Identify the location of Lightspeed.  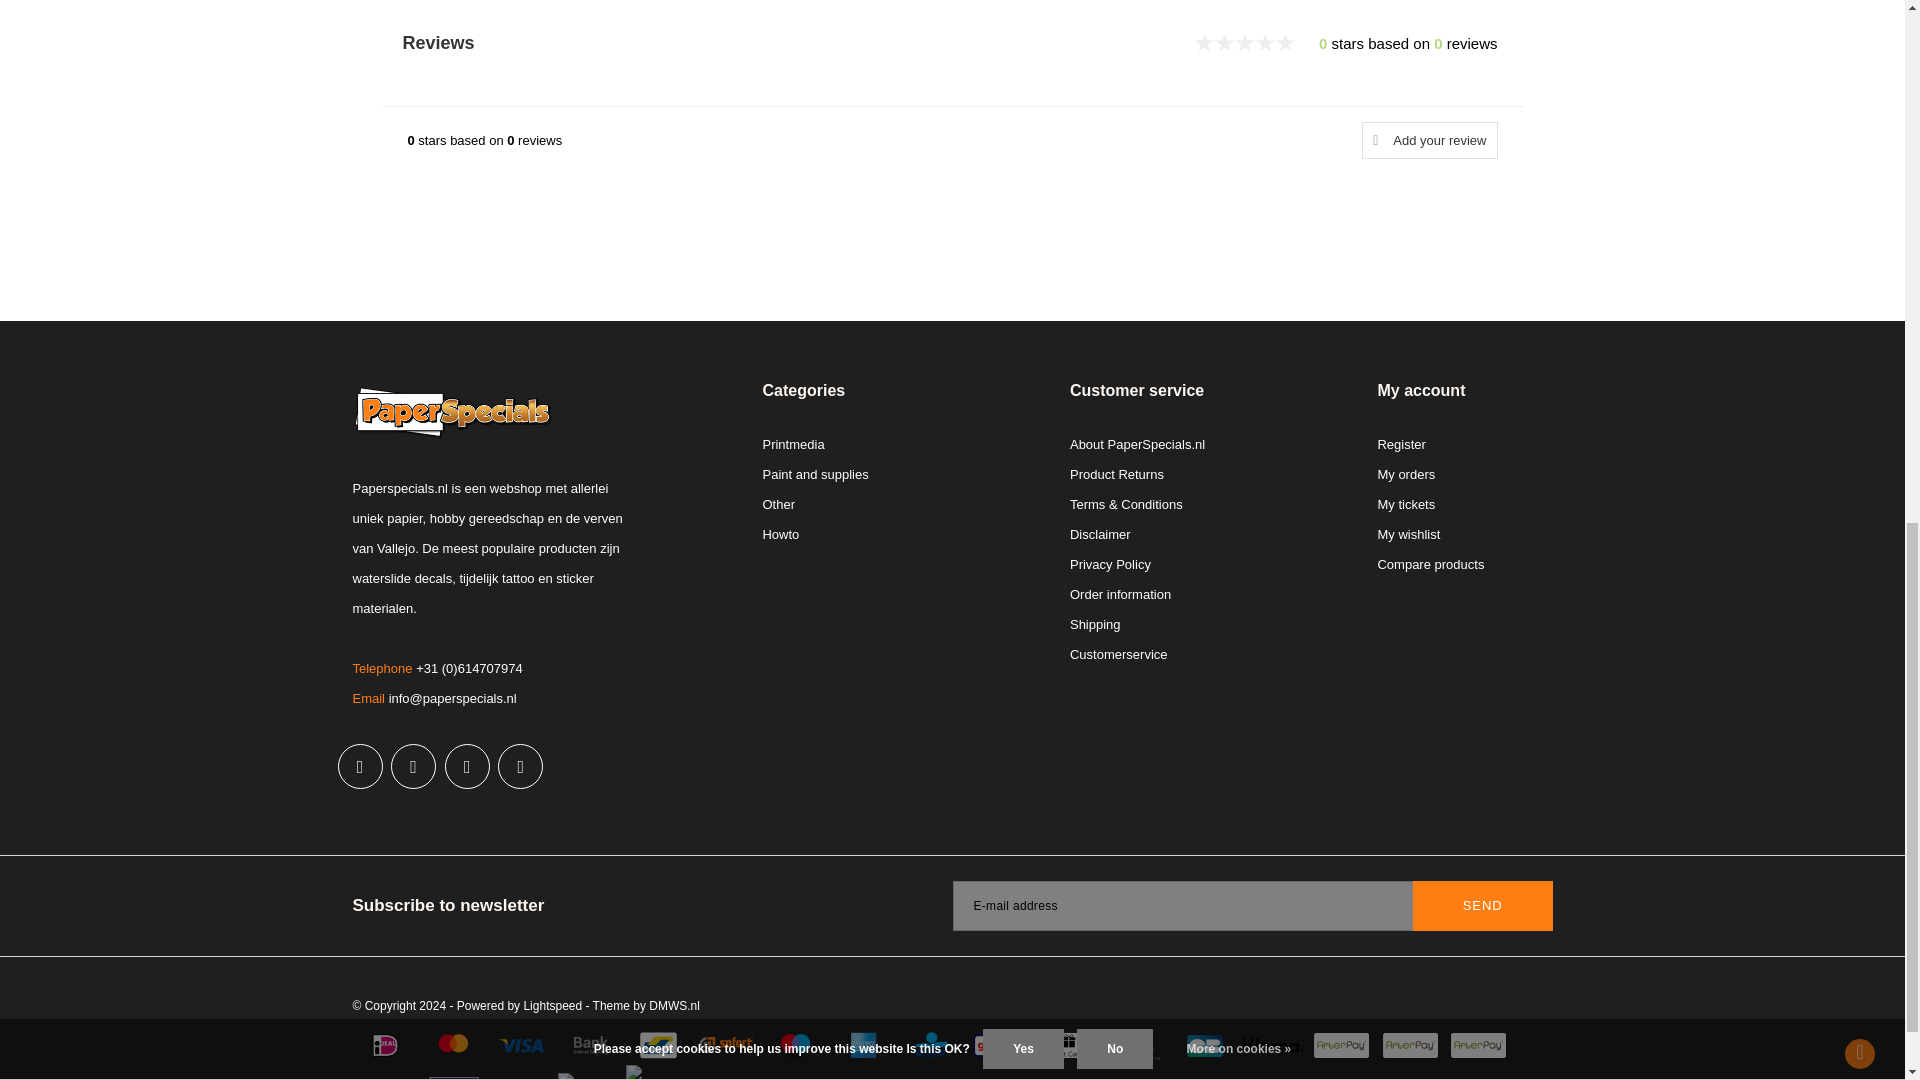
(552, 1006).